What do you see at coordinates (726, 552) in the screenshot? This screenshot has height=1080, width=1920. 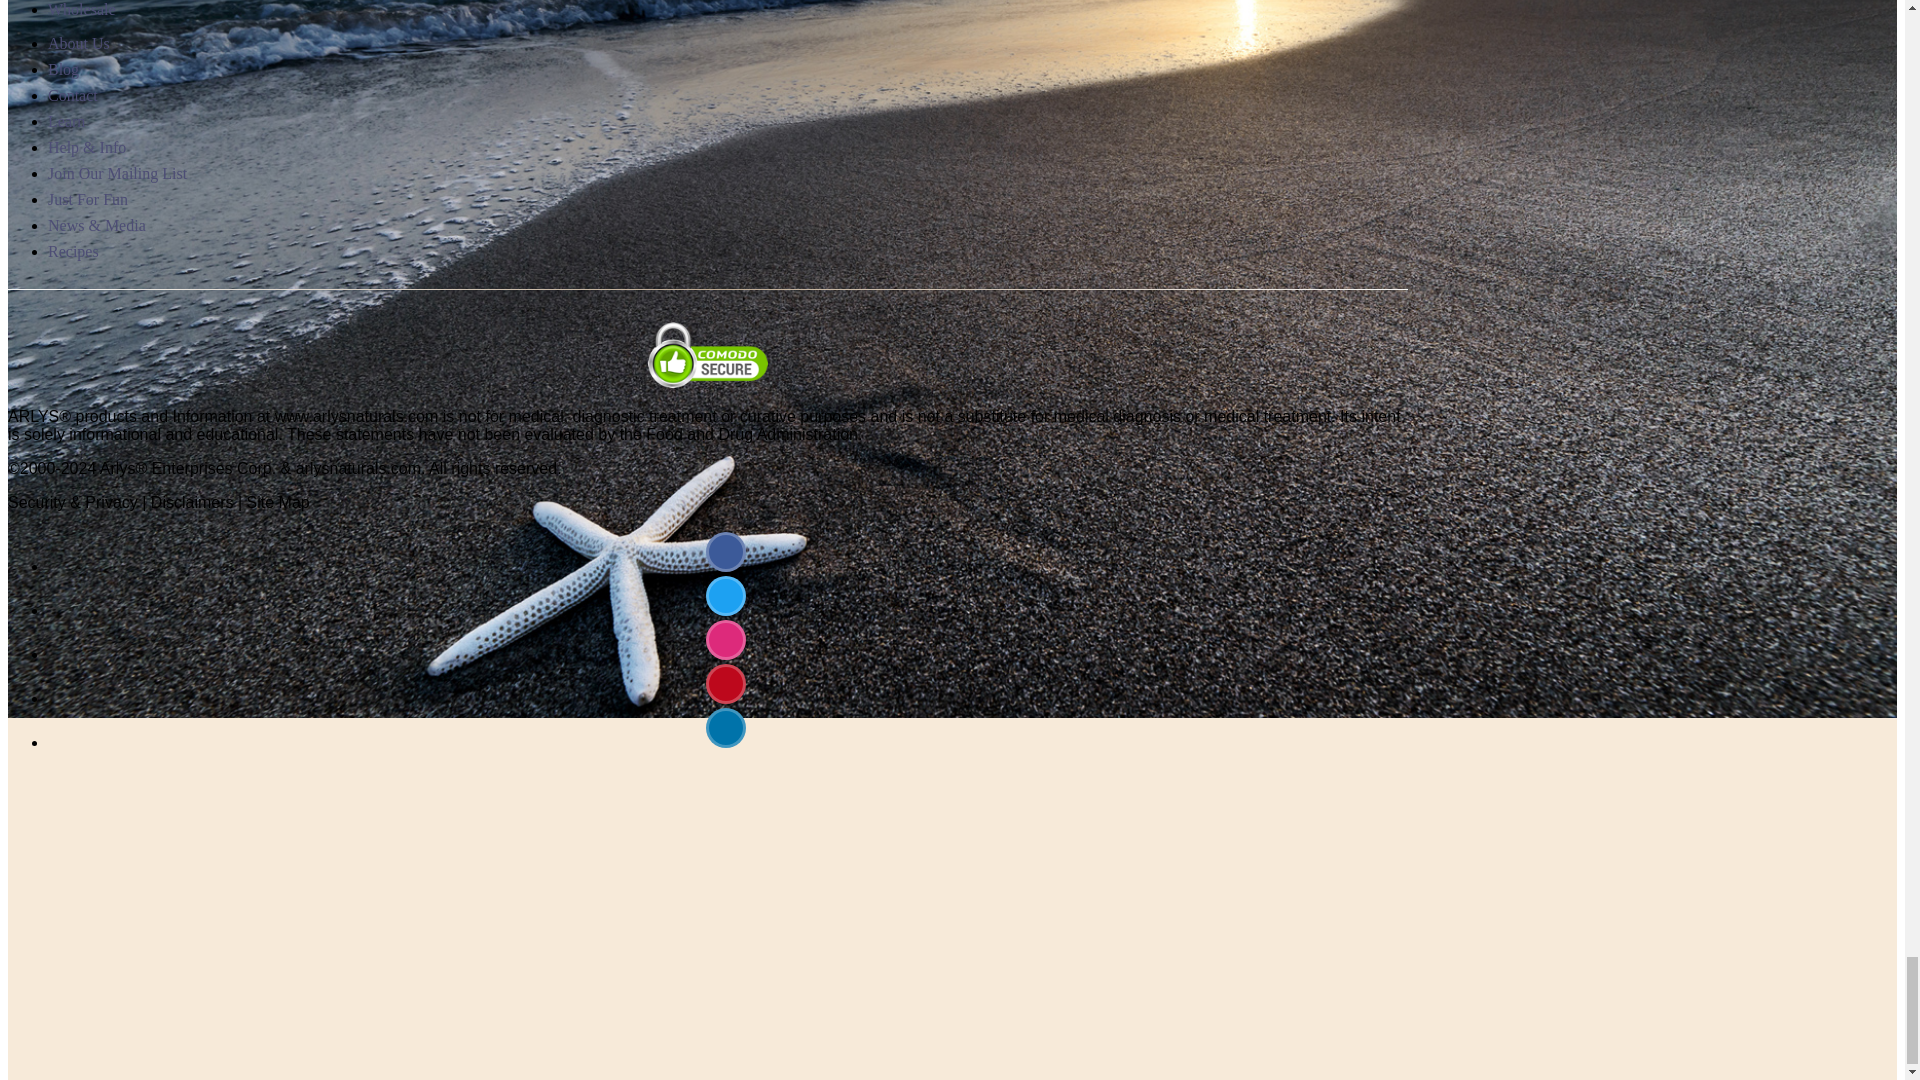 I see `Facebook` at bounding box center [726, 552].